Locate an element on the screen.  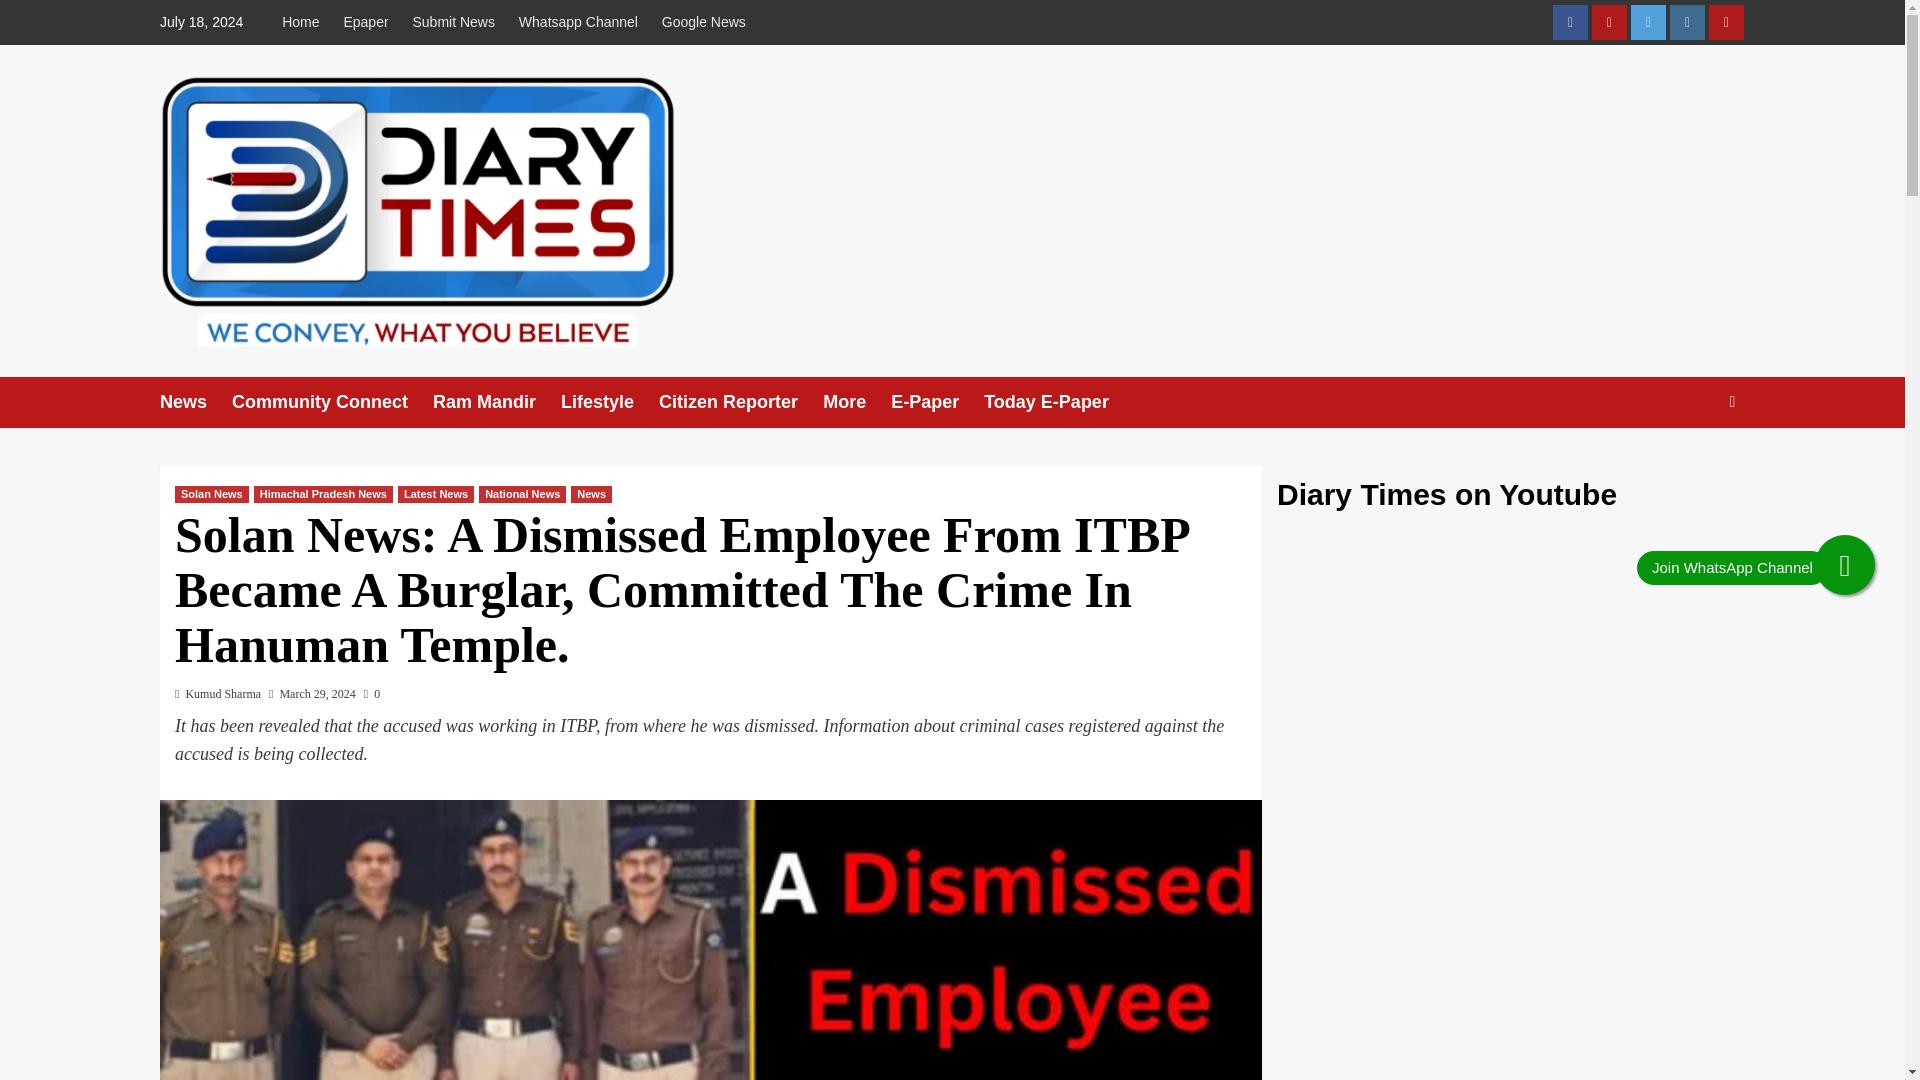
Citizen Reporter is located at coordinates (740, 402).